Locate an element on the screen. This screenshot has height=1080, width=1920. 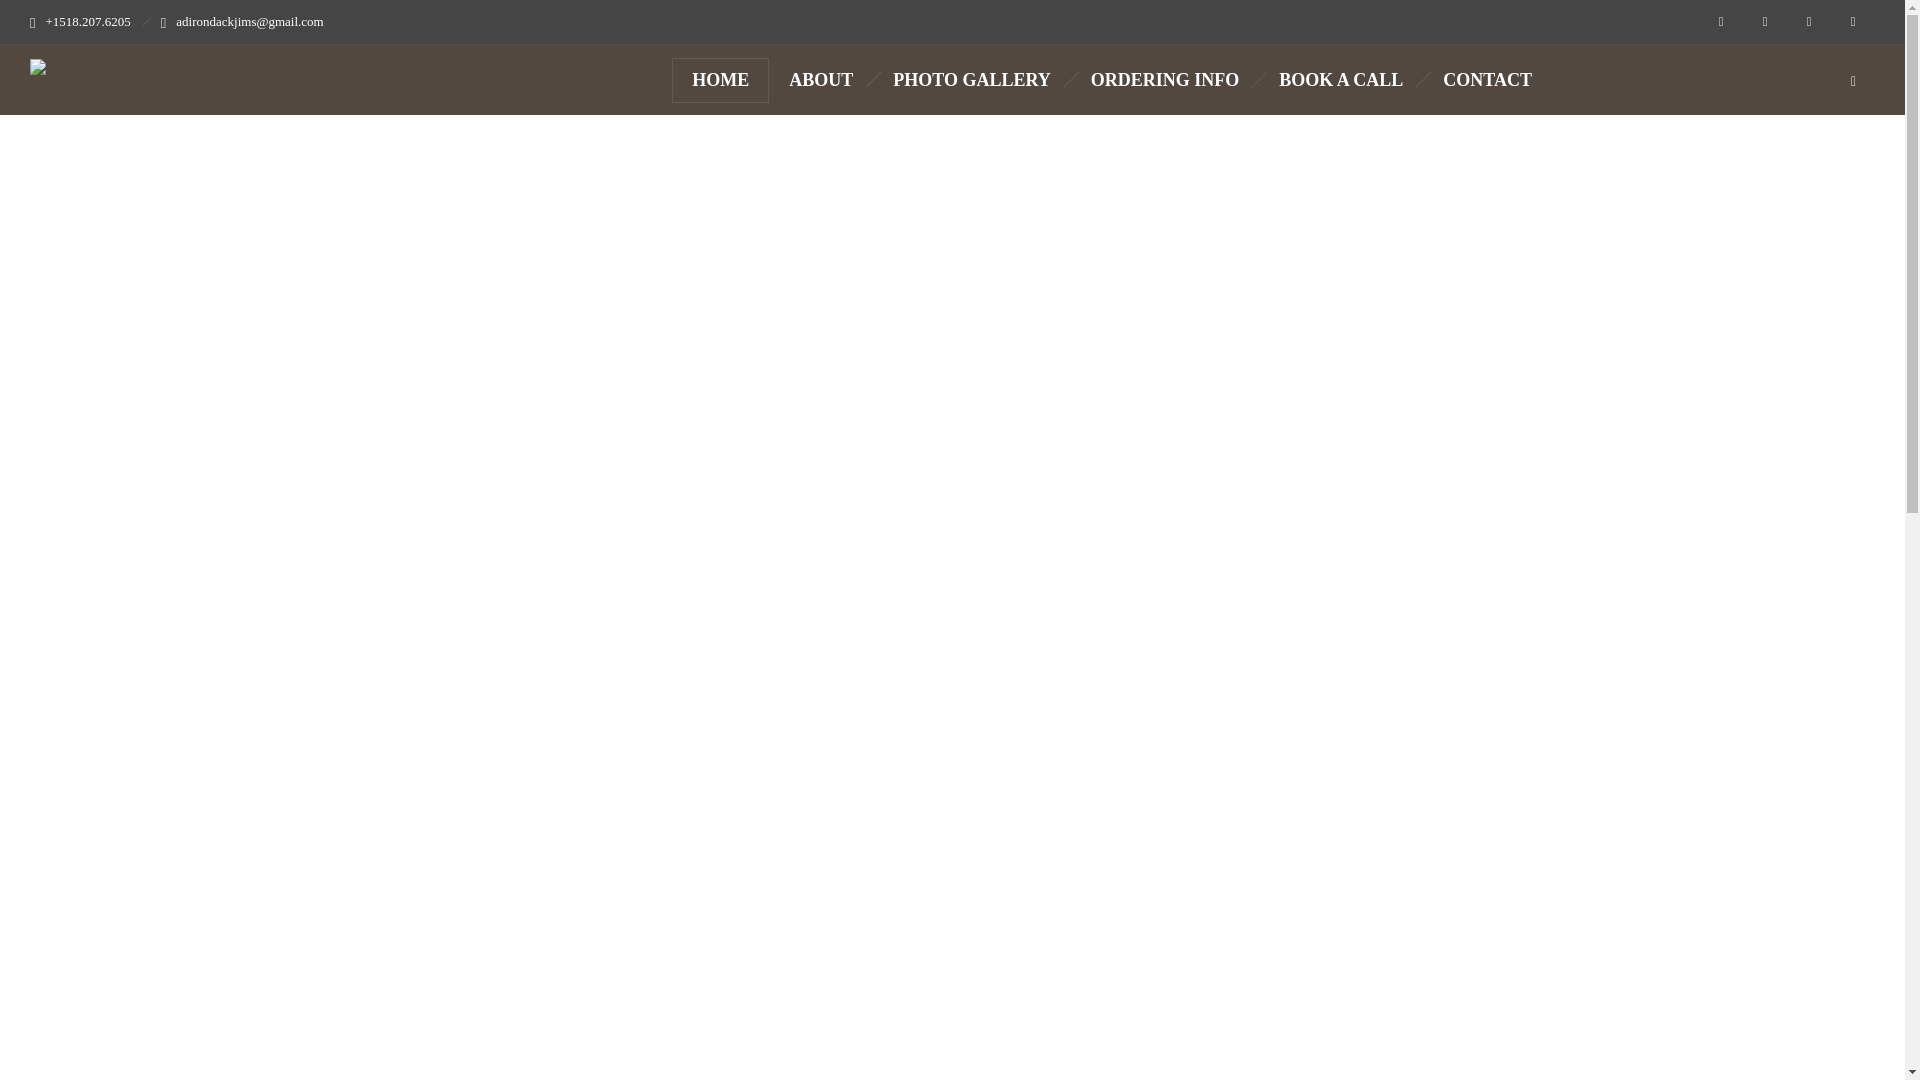
ABOUT is located at coordinates (821, 80).